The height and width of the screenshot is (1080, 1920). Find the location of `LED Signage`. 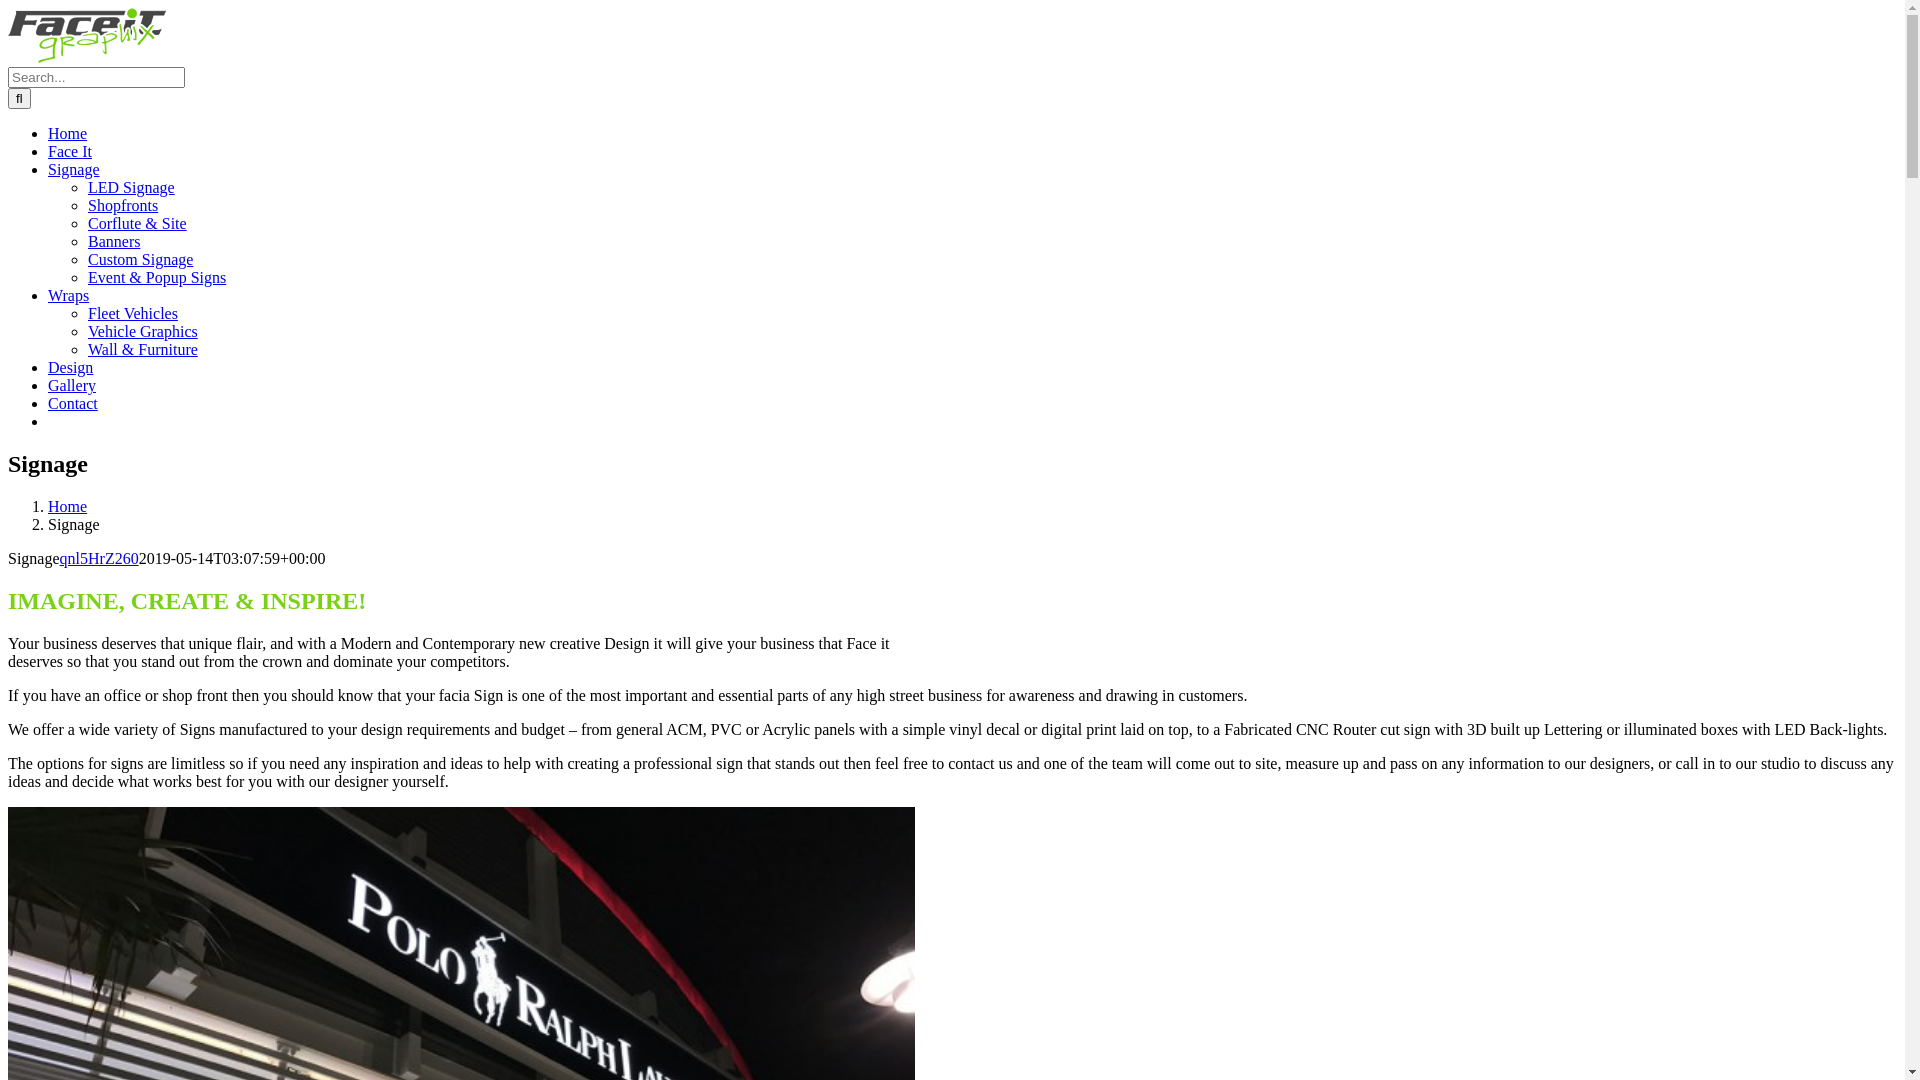

LED Signage is located at coordinates (132, 188).